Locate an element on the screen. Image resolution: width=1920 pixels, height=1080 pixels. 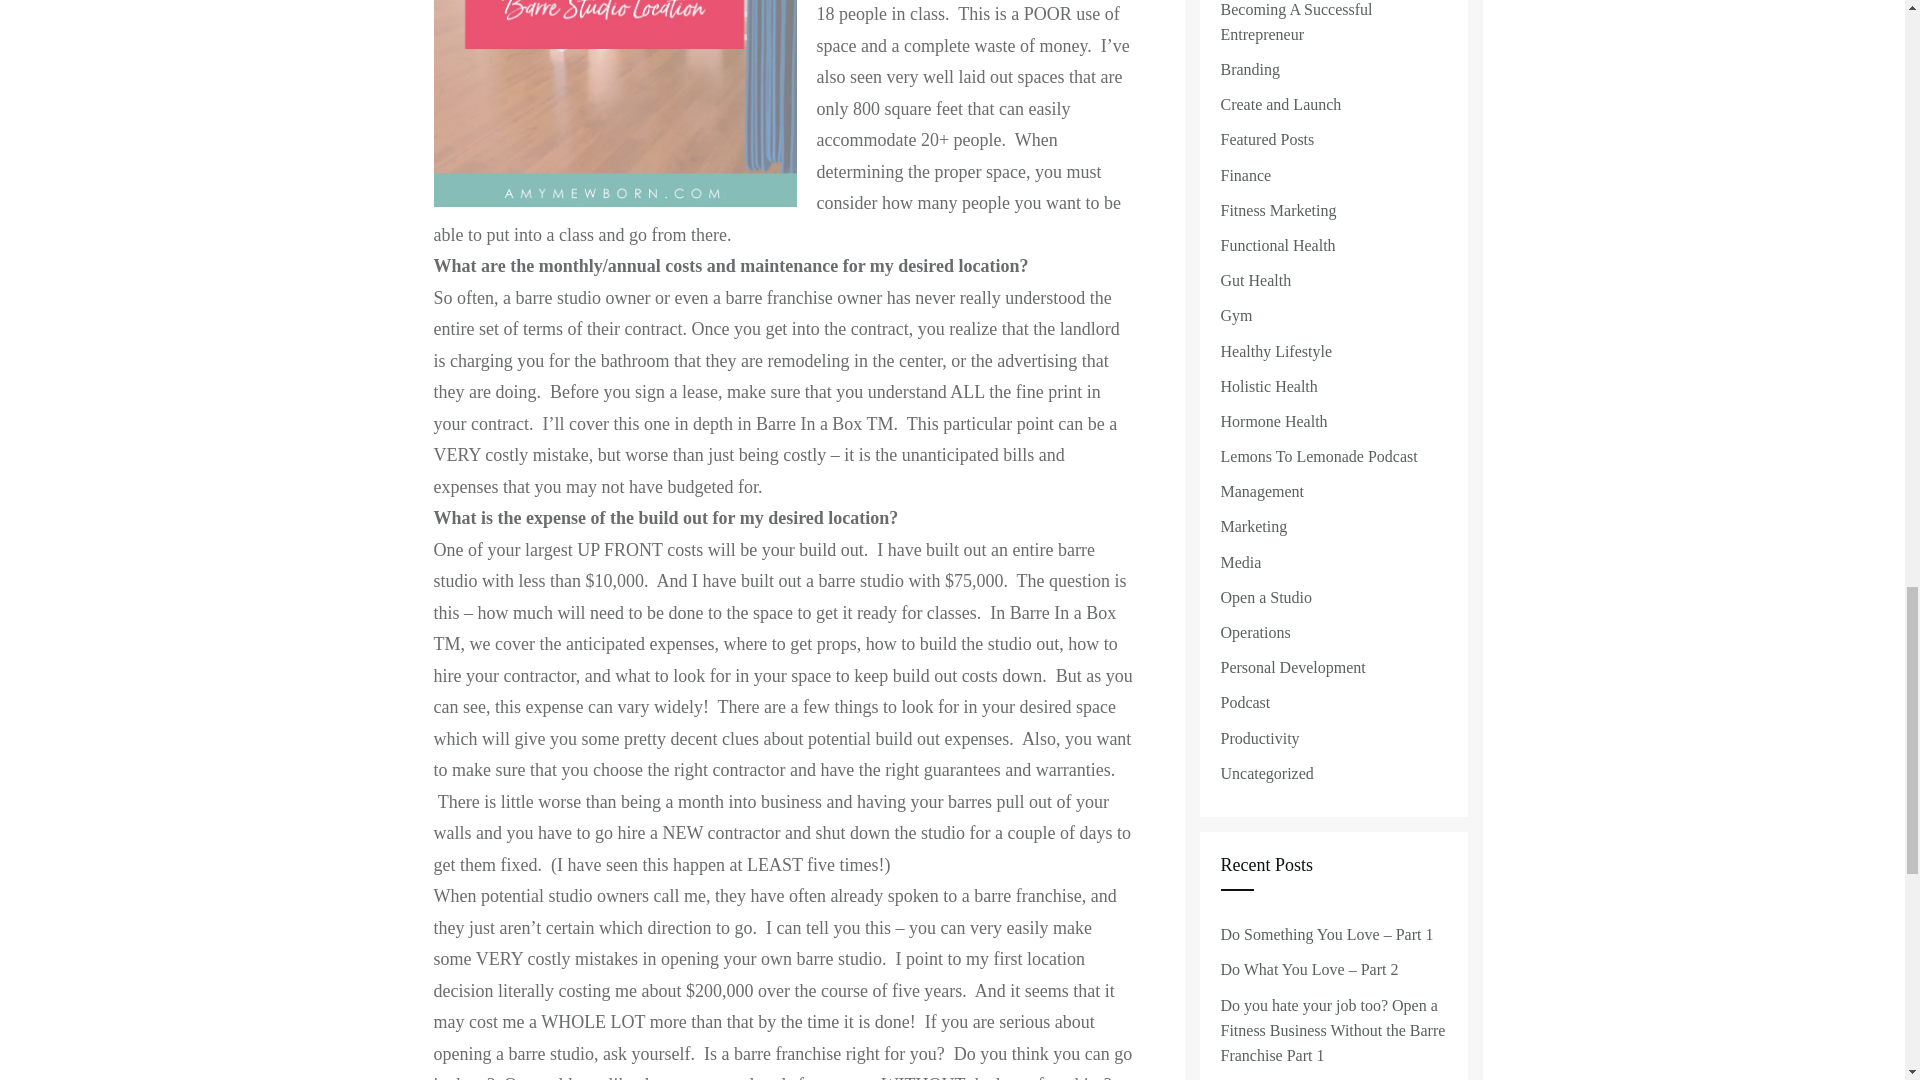
Create and Launch is located at coordinates (1280, 104).